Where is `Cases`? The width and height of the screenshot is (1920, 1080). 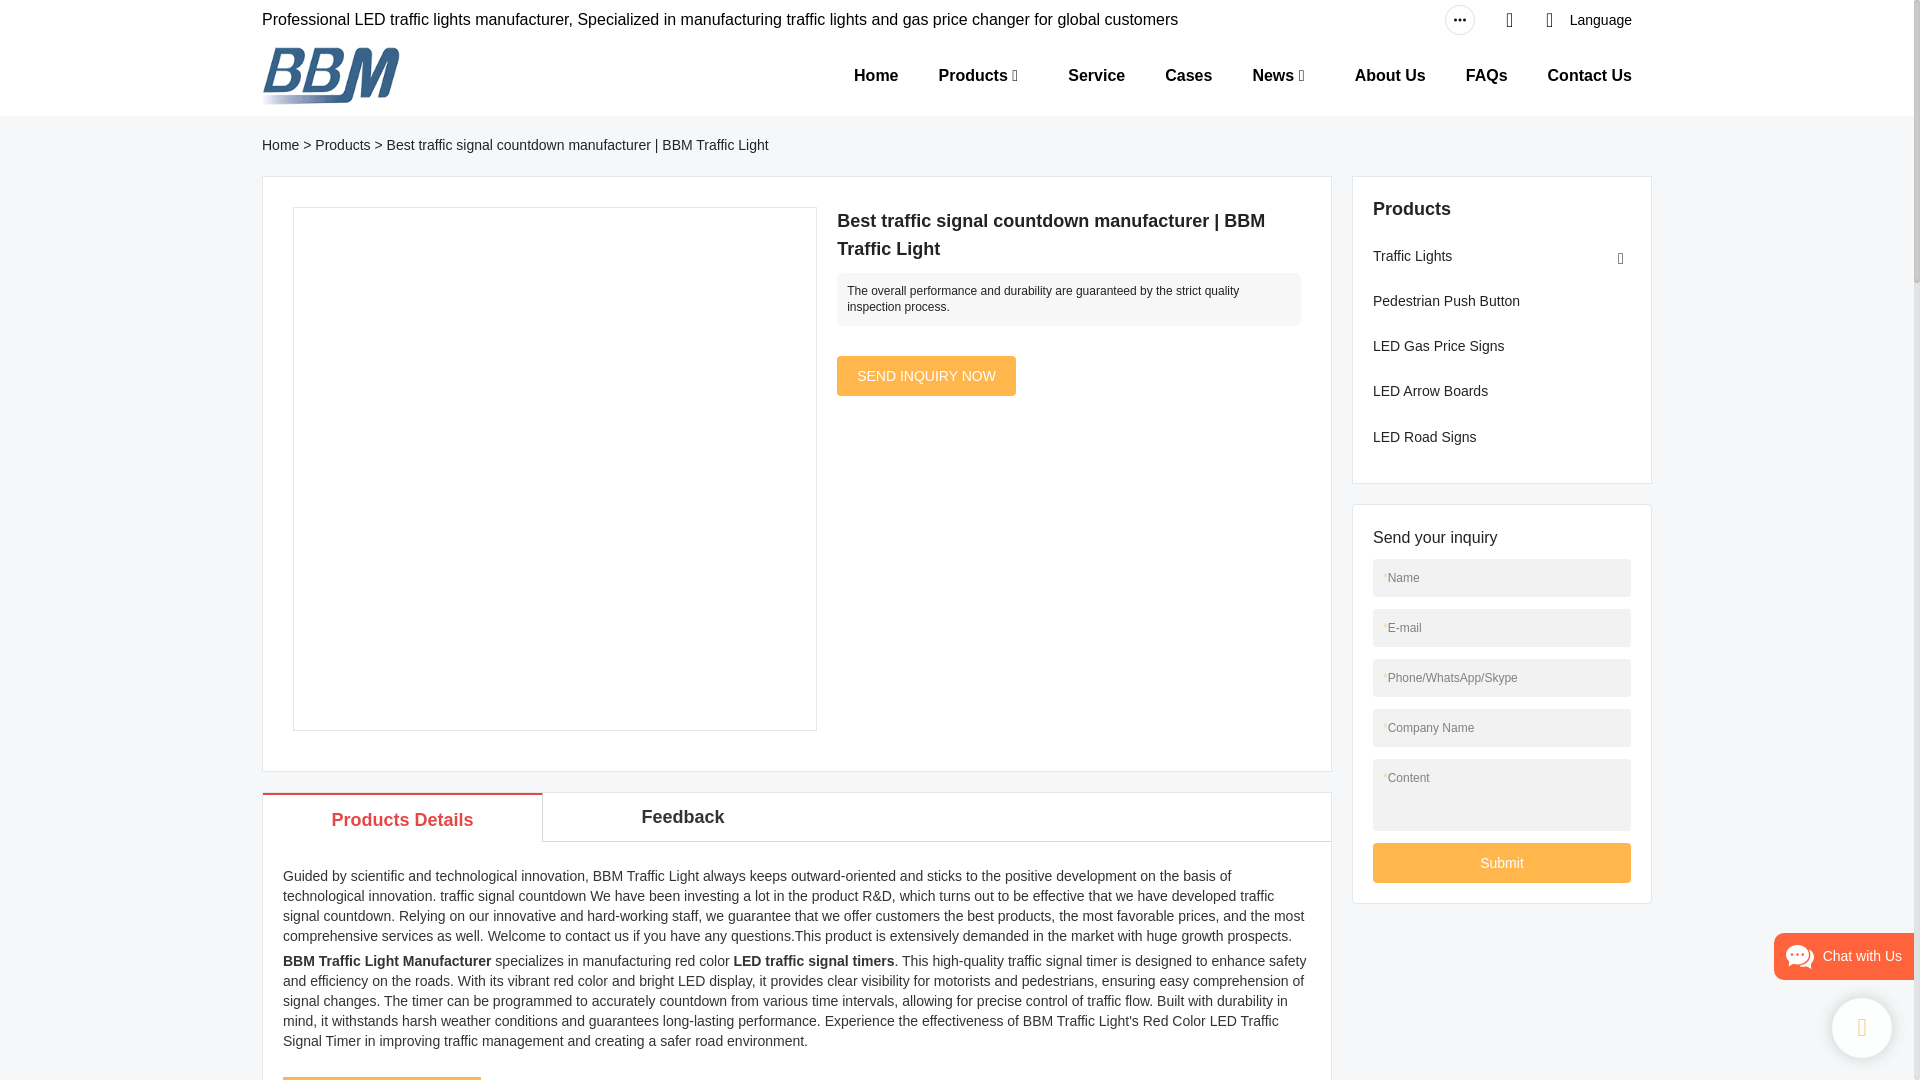
Cases is located at coordinates (1188, 74).